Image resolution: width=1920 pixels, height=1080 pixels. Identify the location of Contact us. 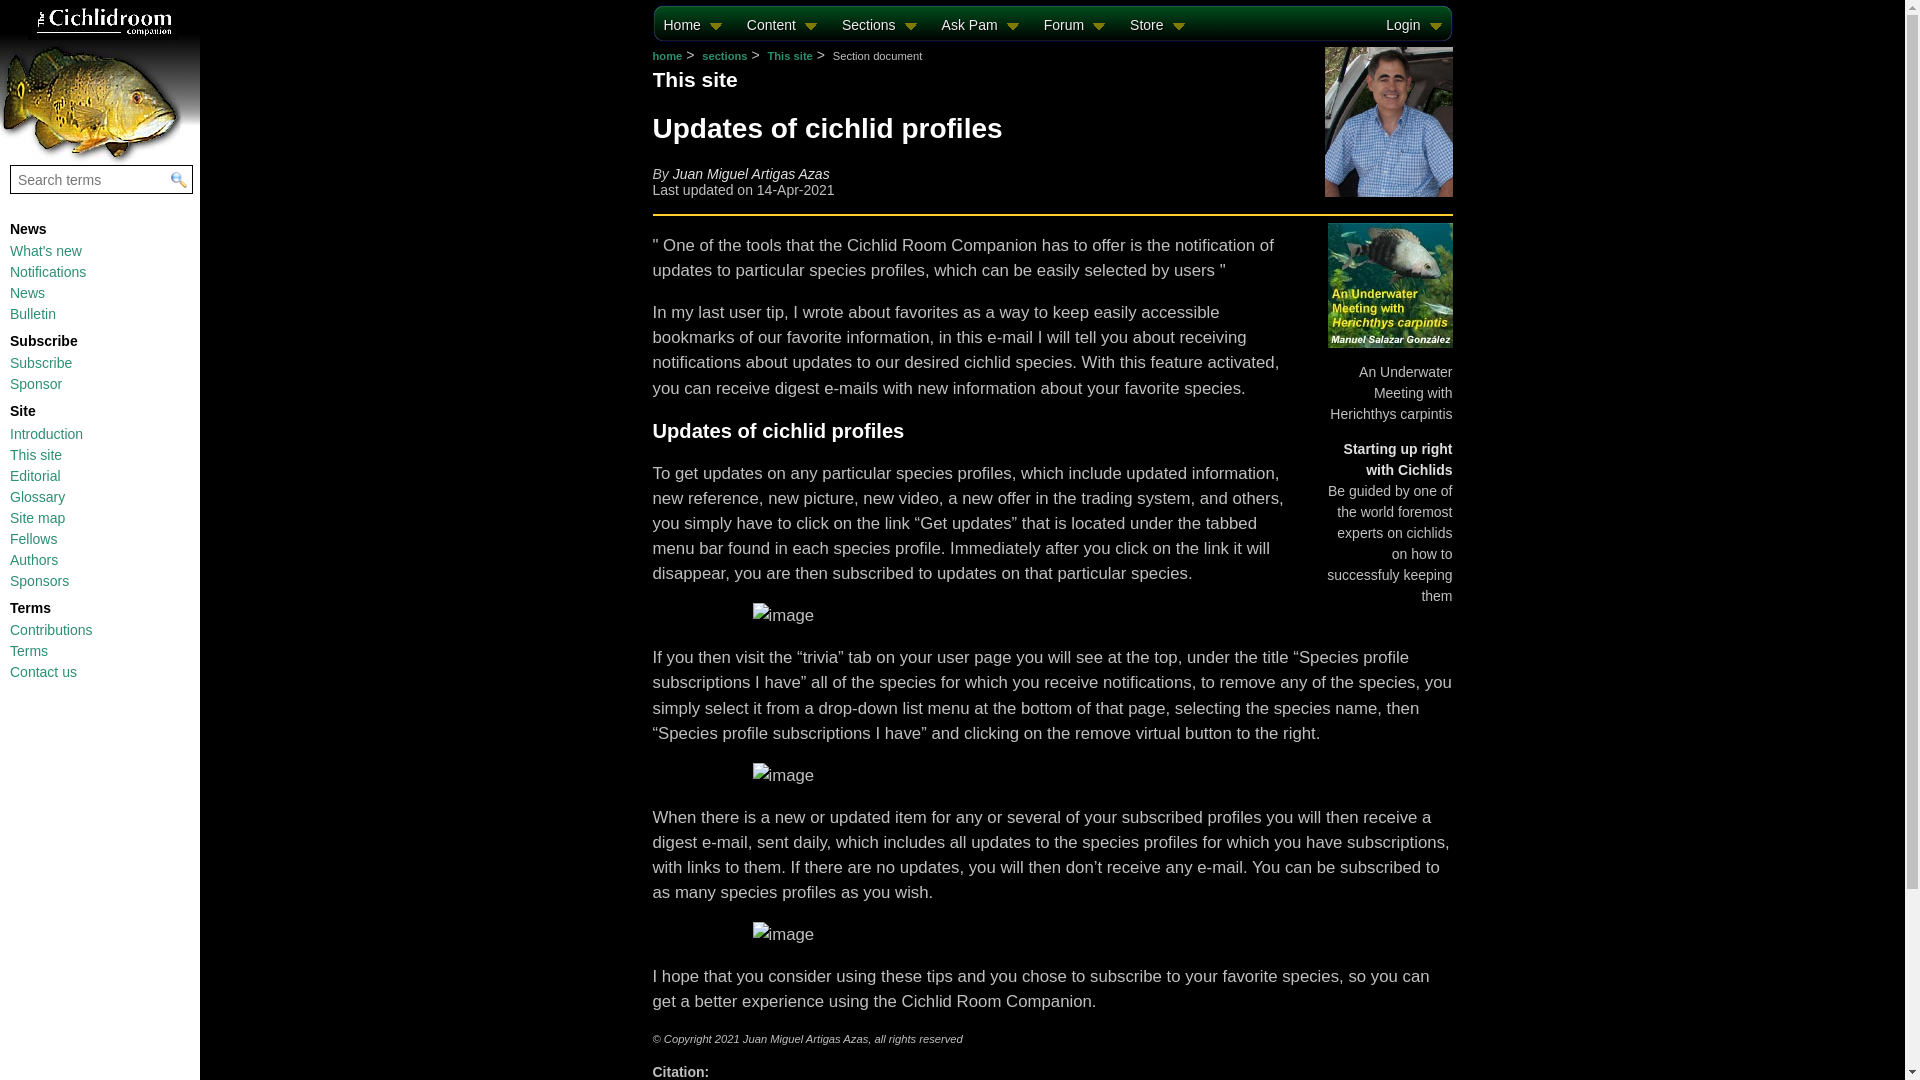
(42, 672).